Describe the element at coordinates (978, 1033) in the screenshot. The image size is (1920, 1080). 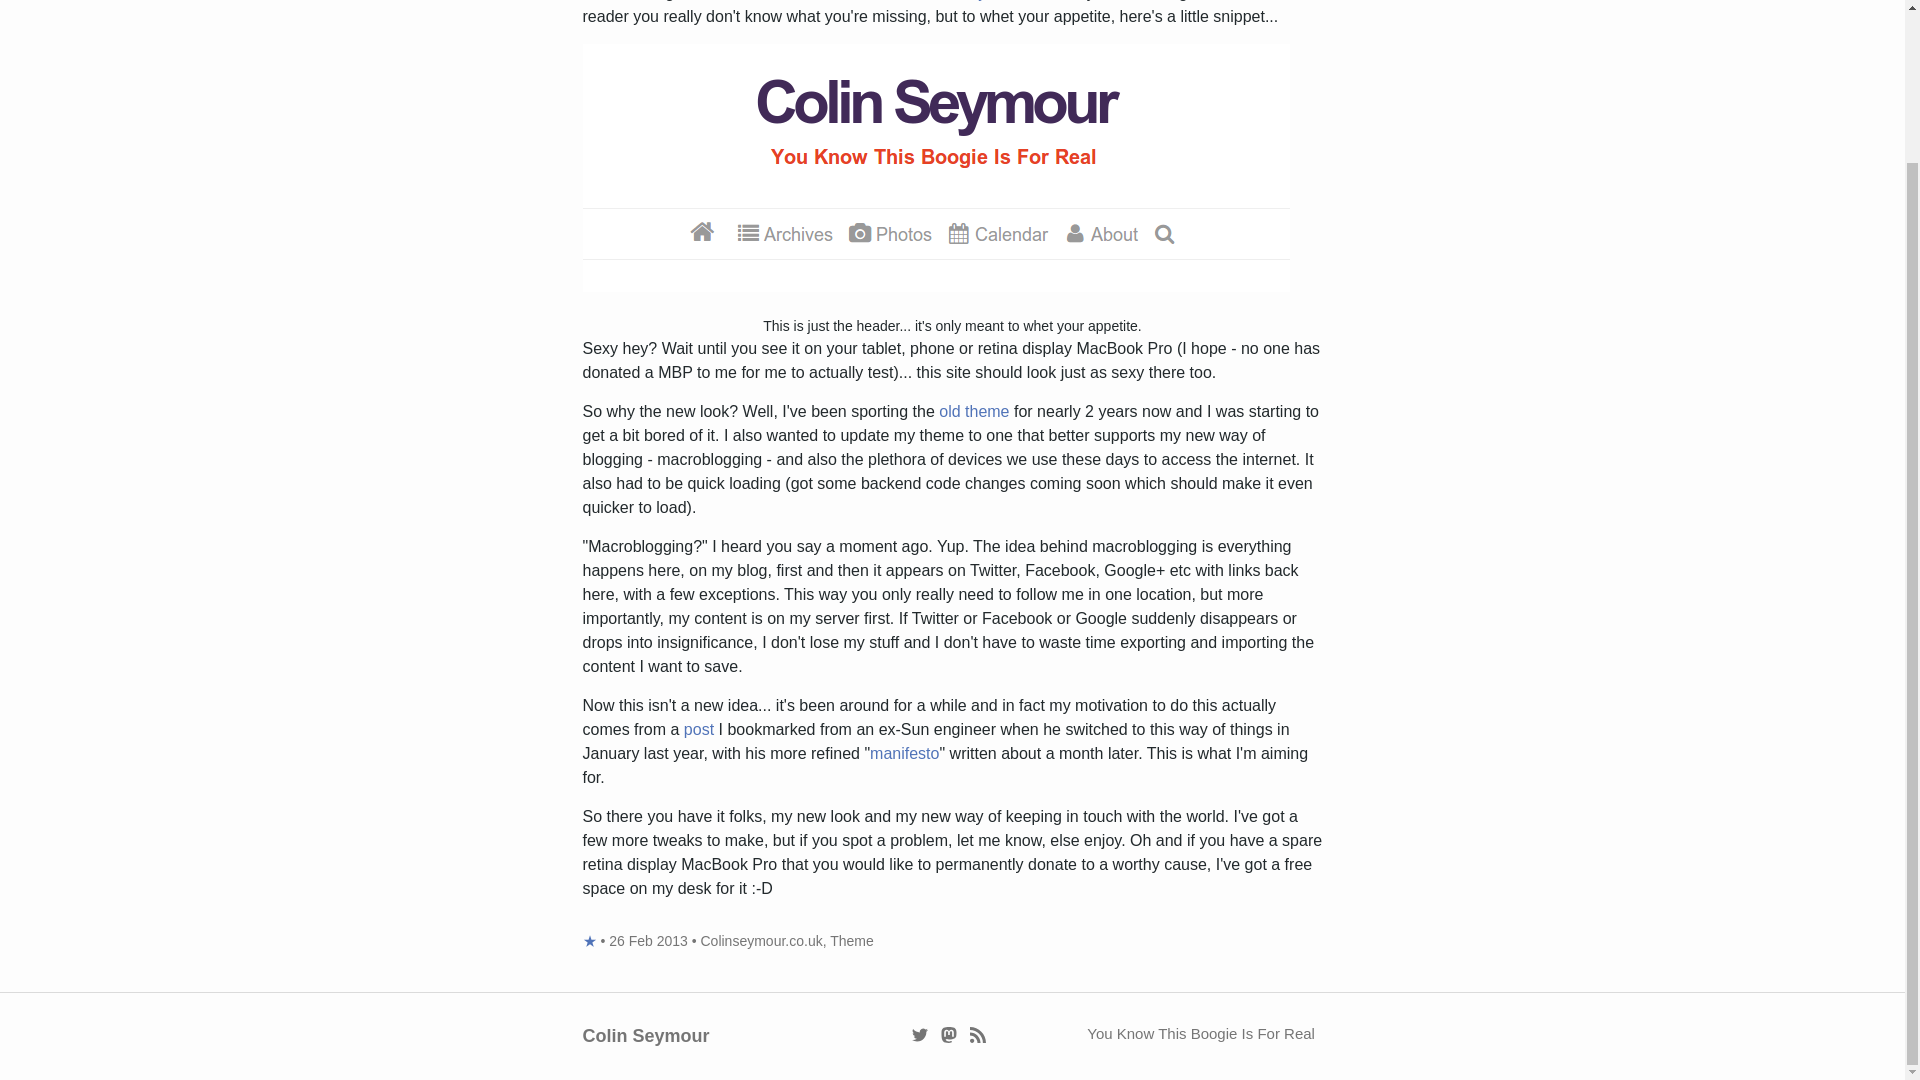
I see `Atom Feed` at that location.